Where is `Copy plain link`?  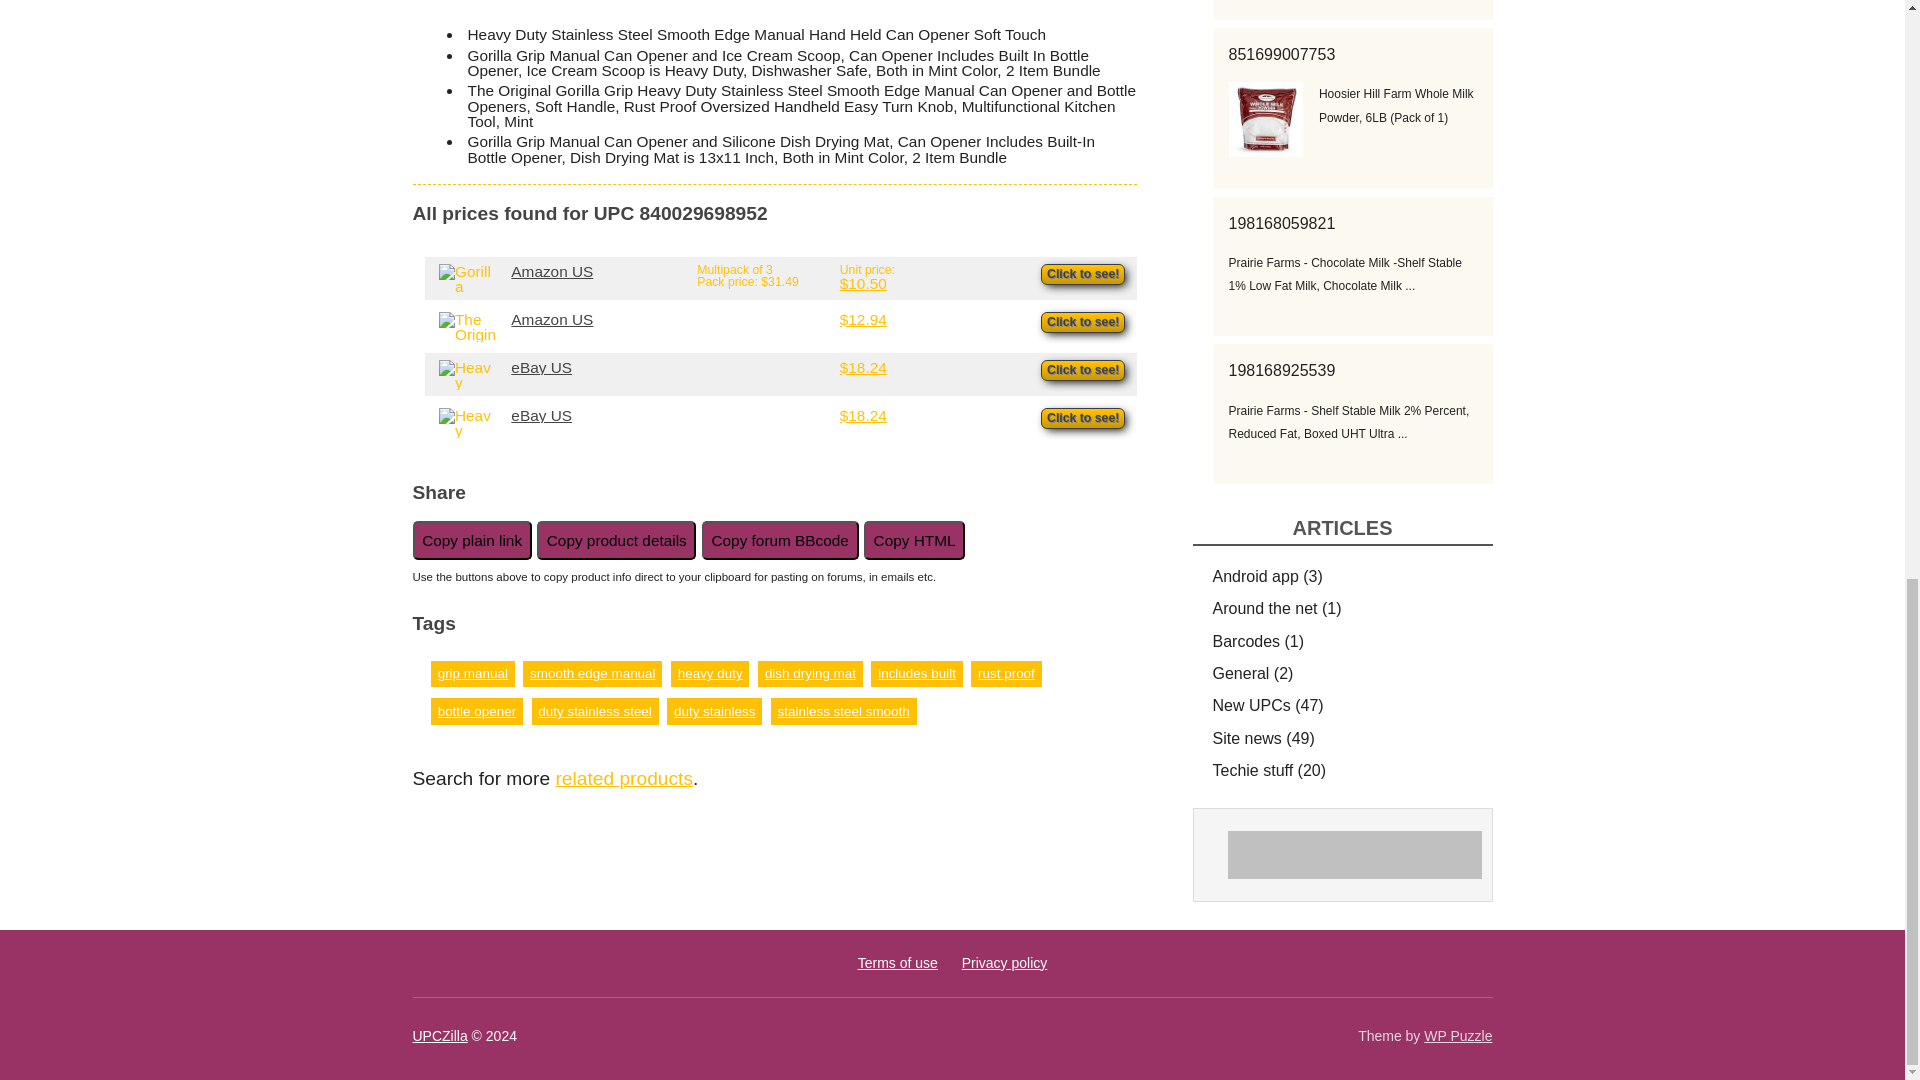
Copy plain link is located at coordinates (472, 540).